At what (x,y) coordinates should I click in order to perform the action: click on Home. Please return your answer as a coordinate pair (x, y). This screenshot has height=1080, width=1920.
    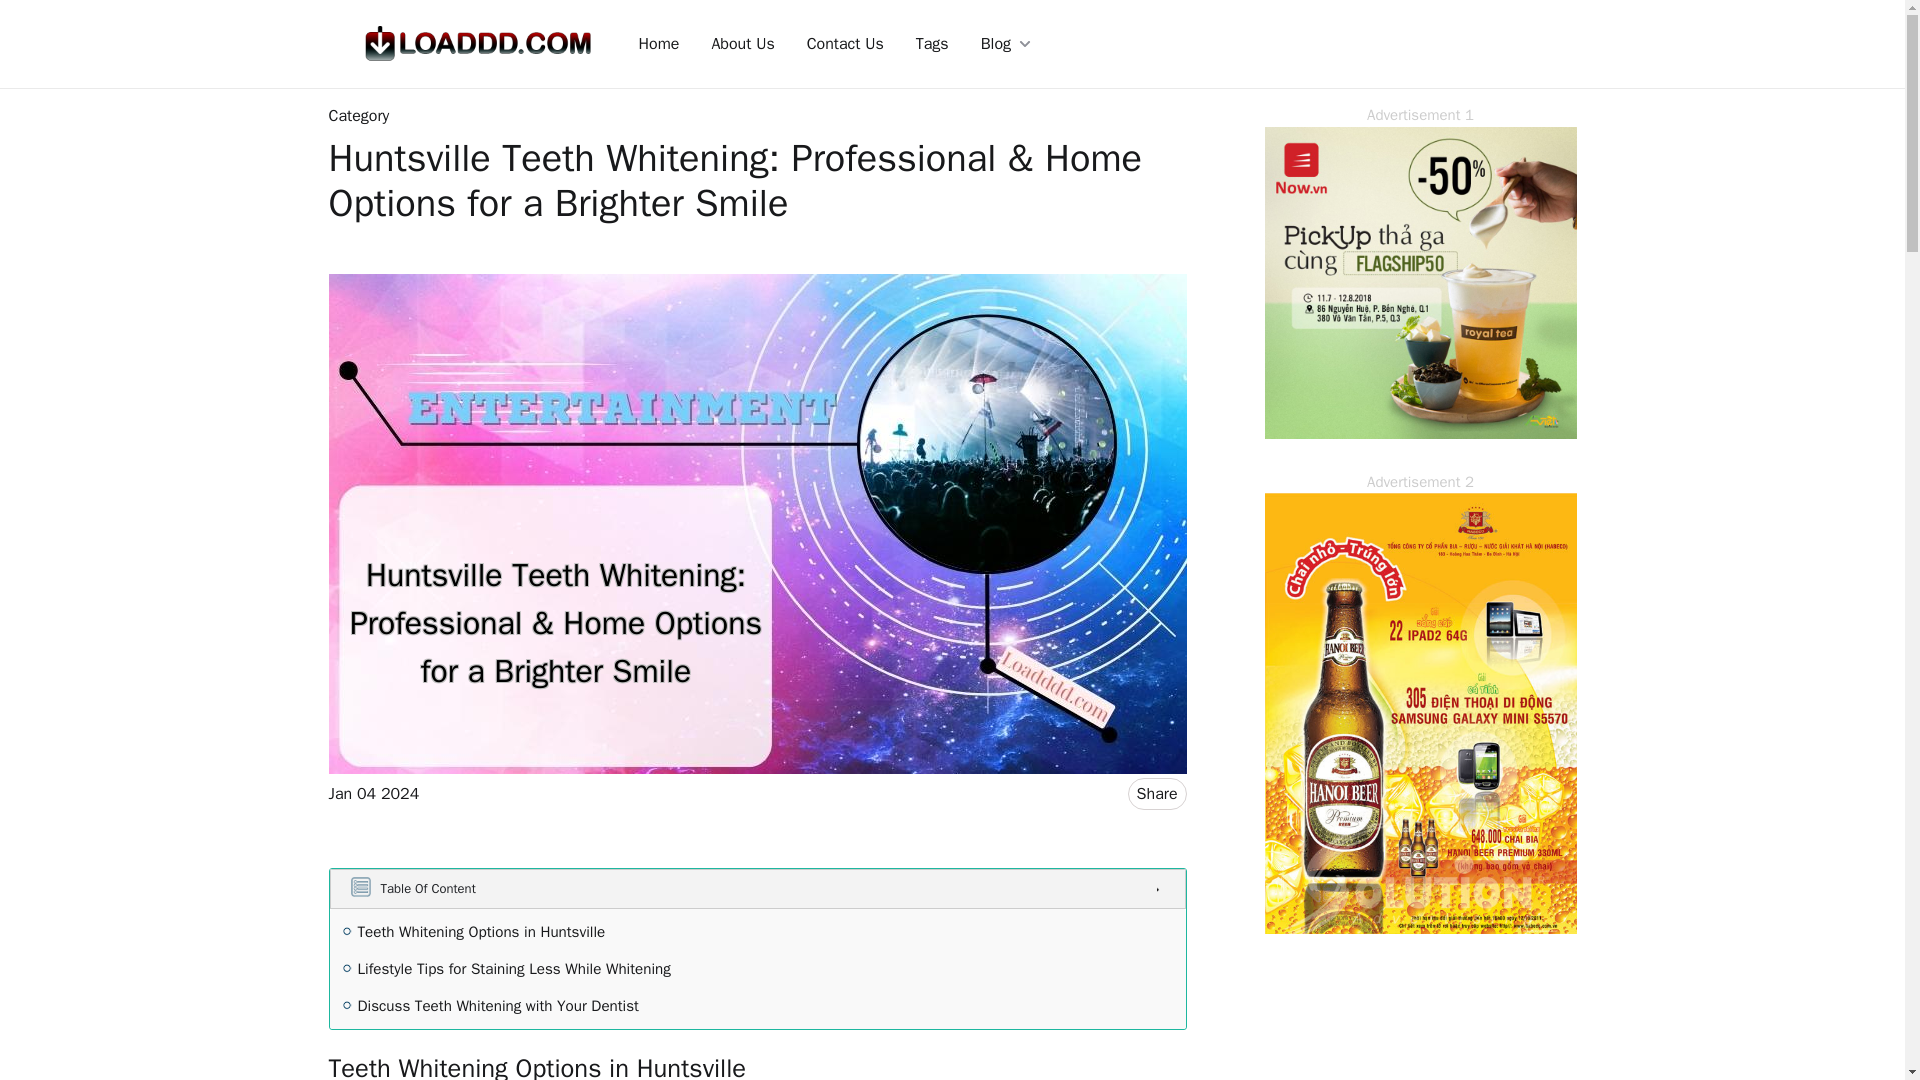
    Looking at the image, I should click on (658, 44).